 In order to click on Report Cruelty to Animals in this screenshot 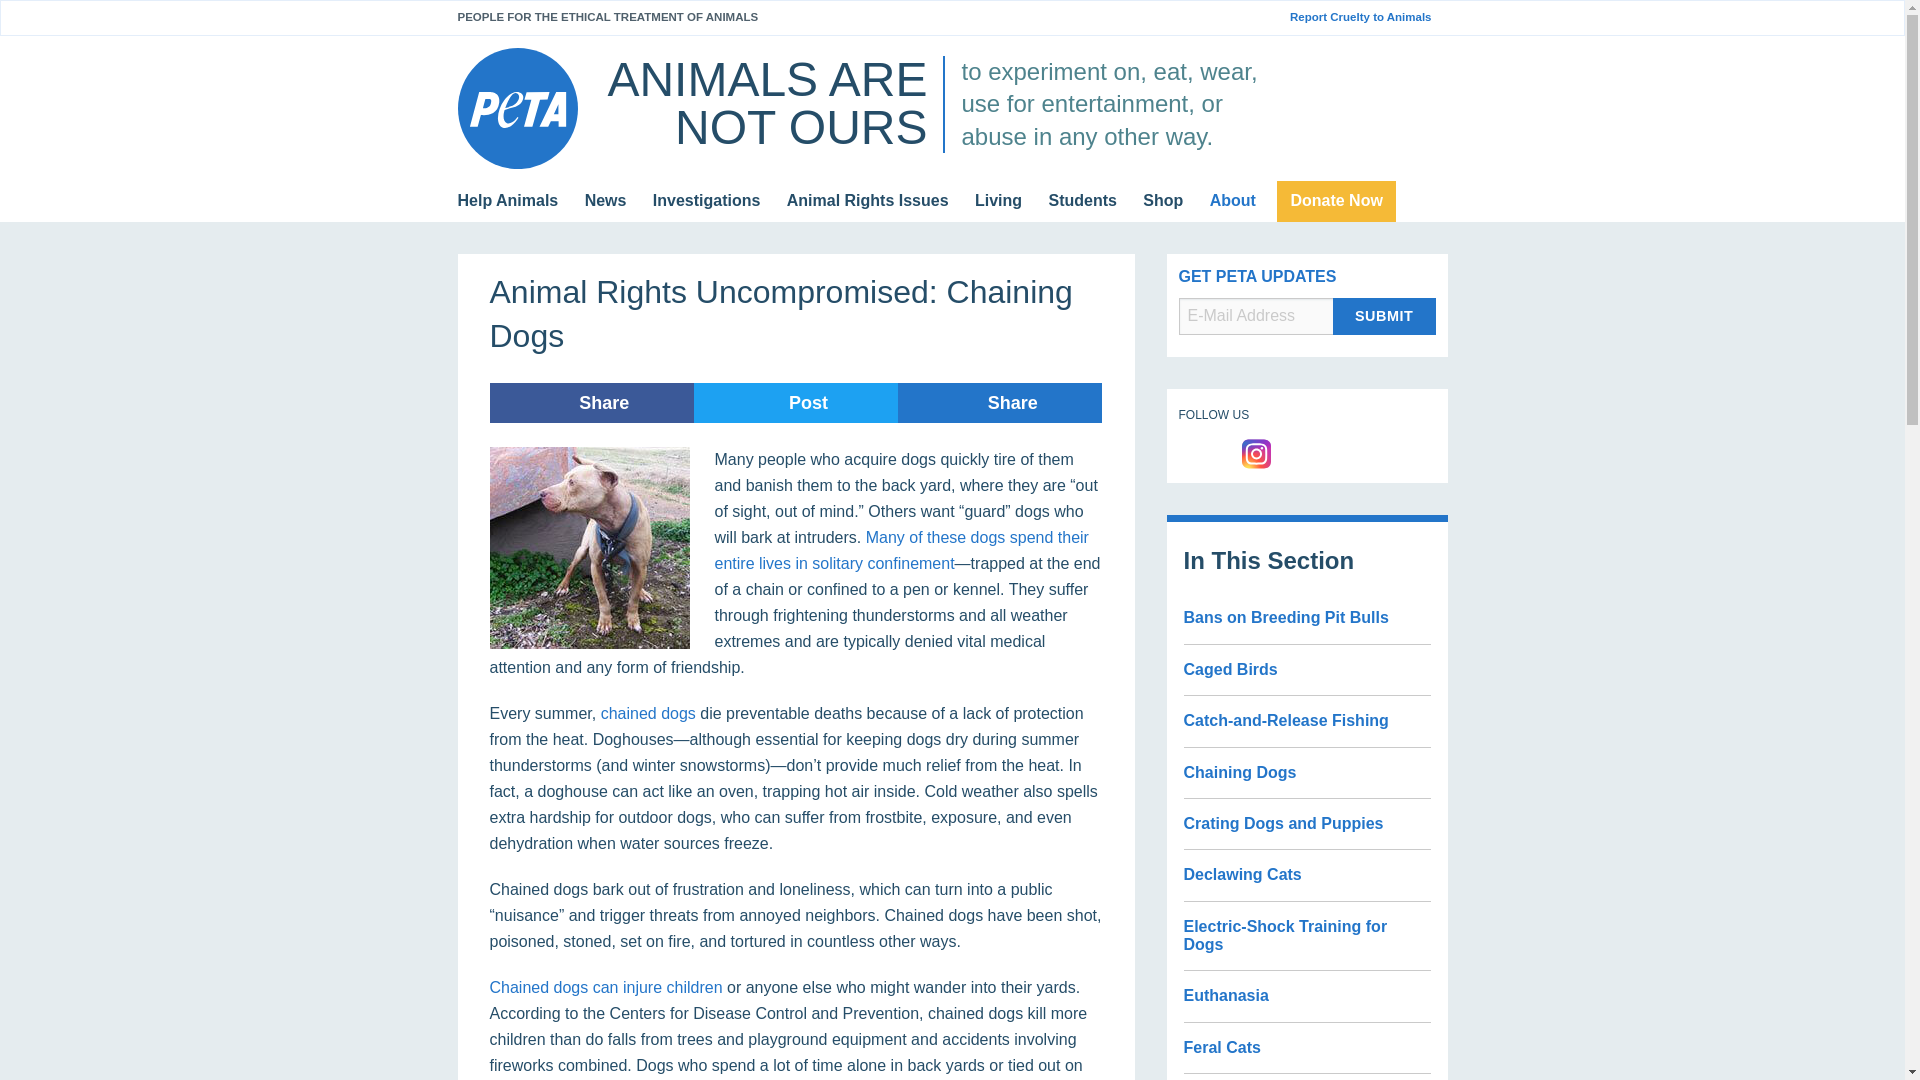, I will do `click(1368, 17)`.